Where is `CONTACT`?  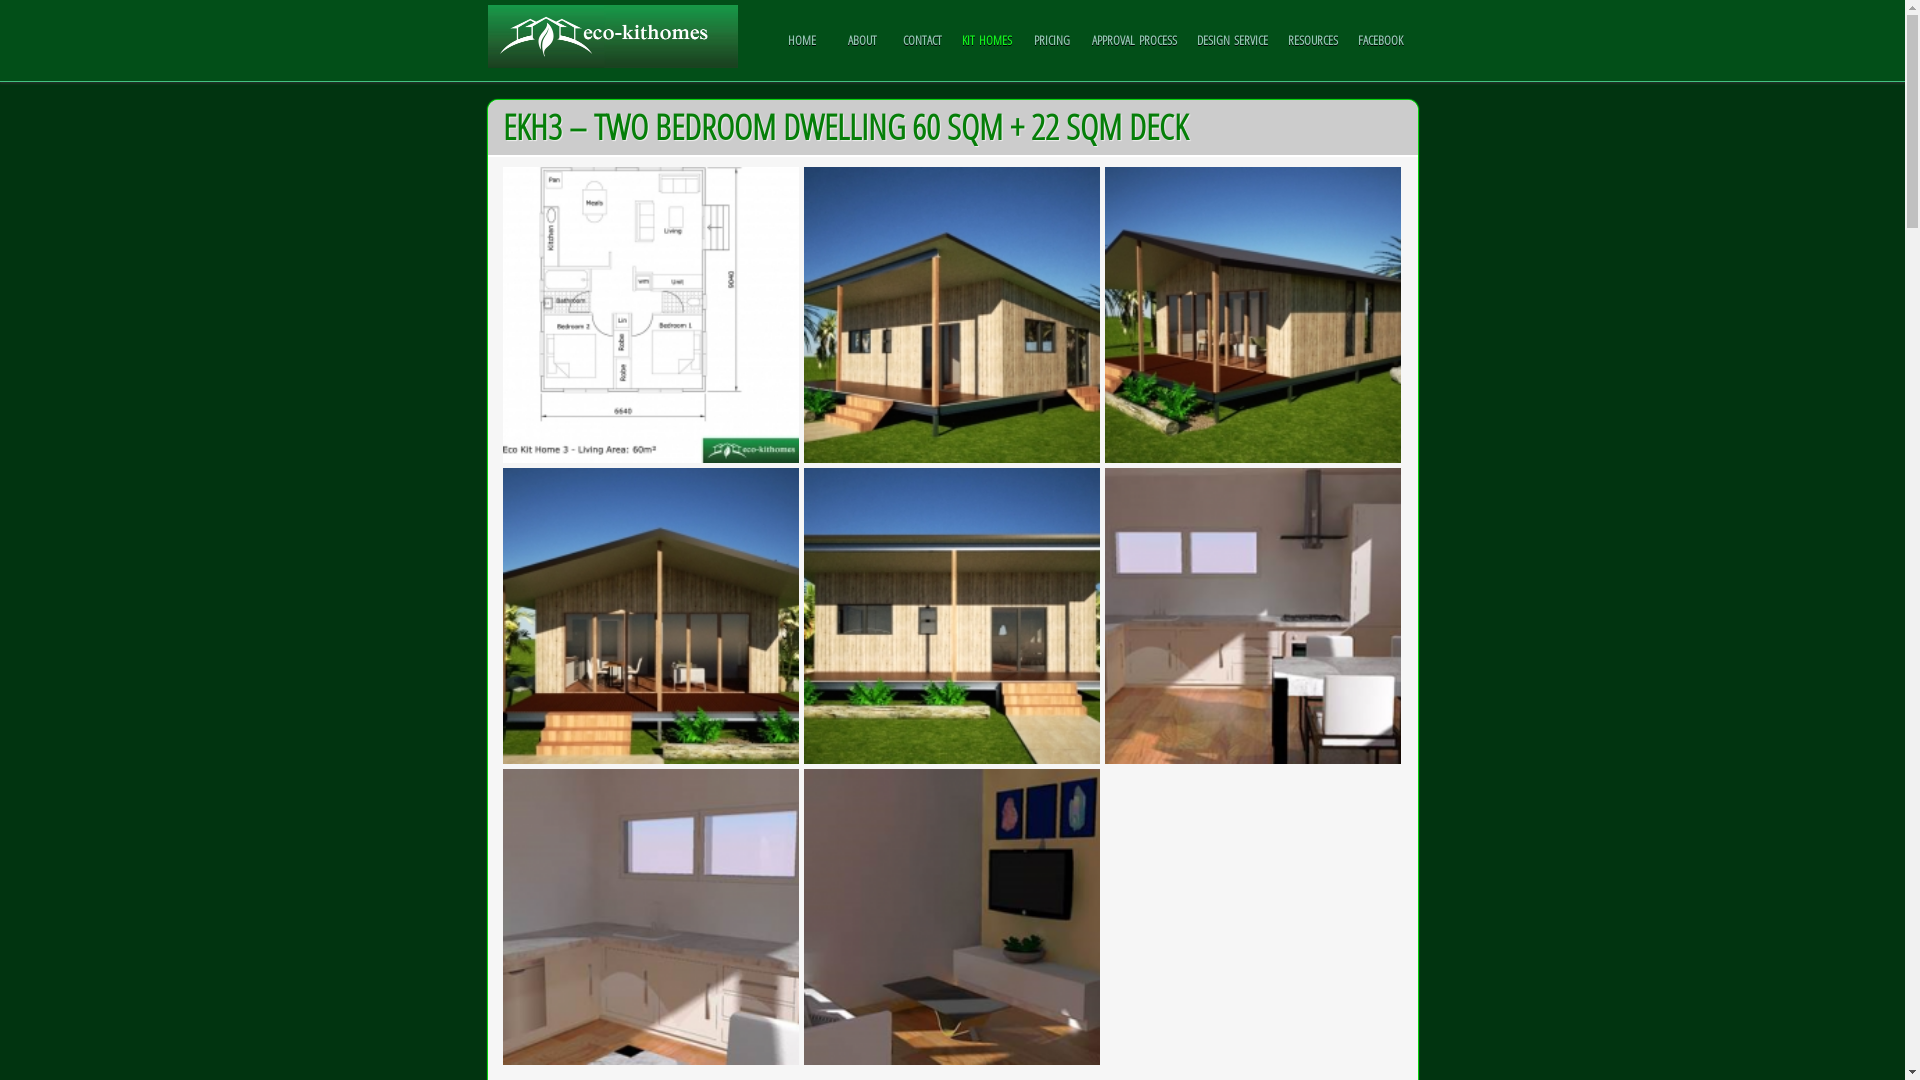 CONTACT is located at coordinates (922, 40).